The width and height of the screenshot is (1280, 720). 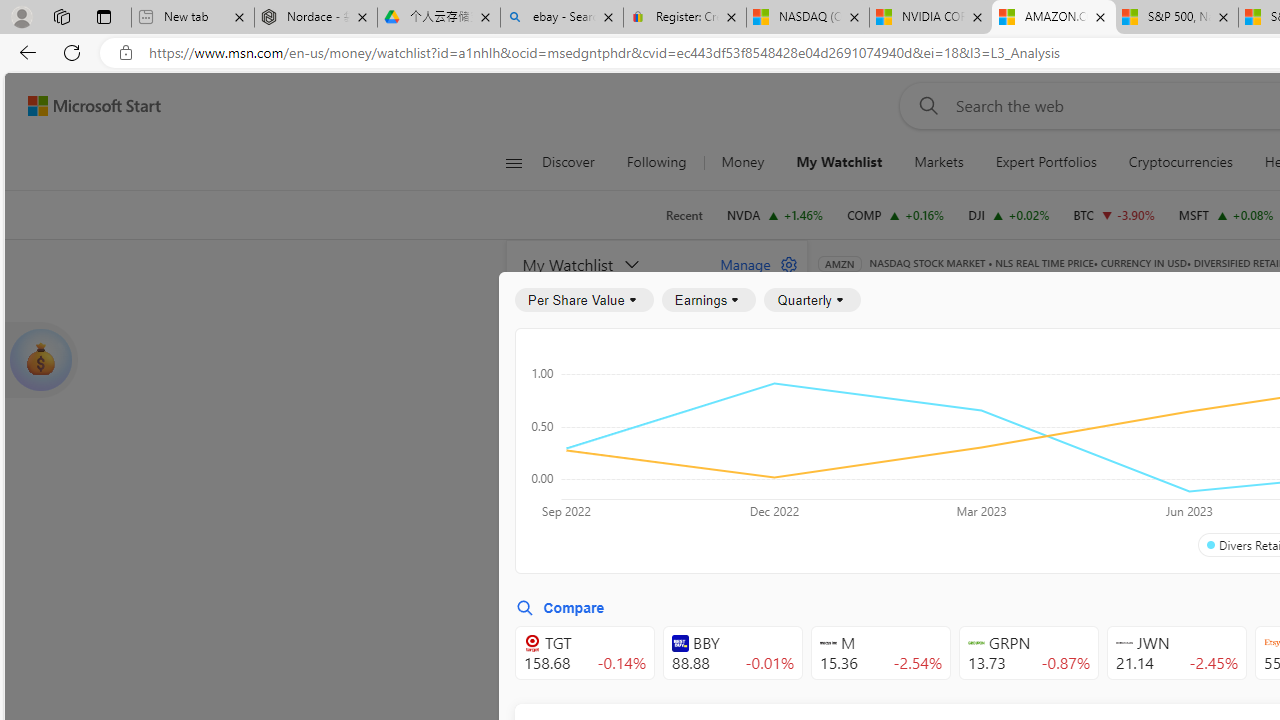 What do you see at coordinates (708, 300) in the screenshot?
I see `Earnings` at bounding box center [708, 300].